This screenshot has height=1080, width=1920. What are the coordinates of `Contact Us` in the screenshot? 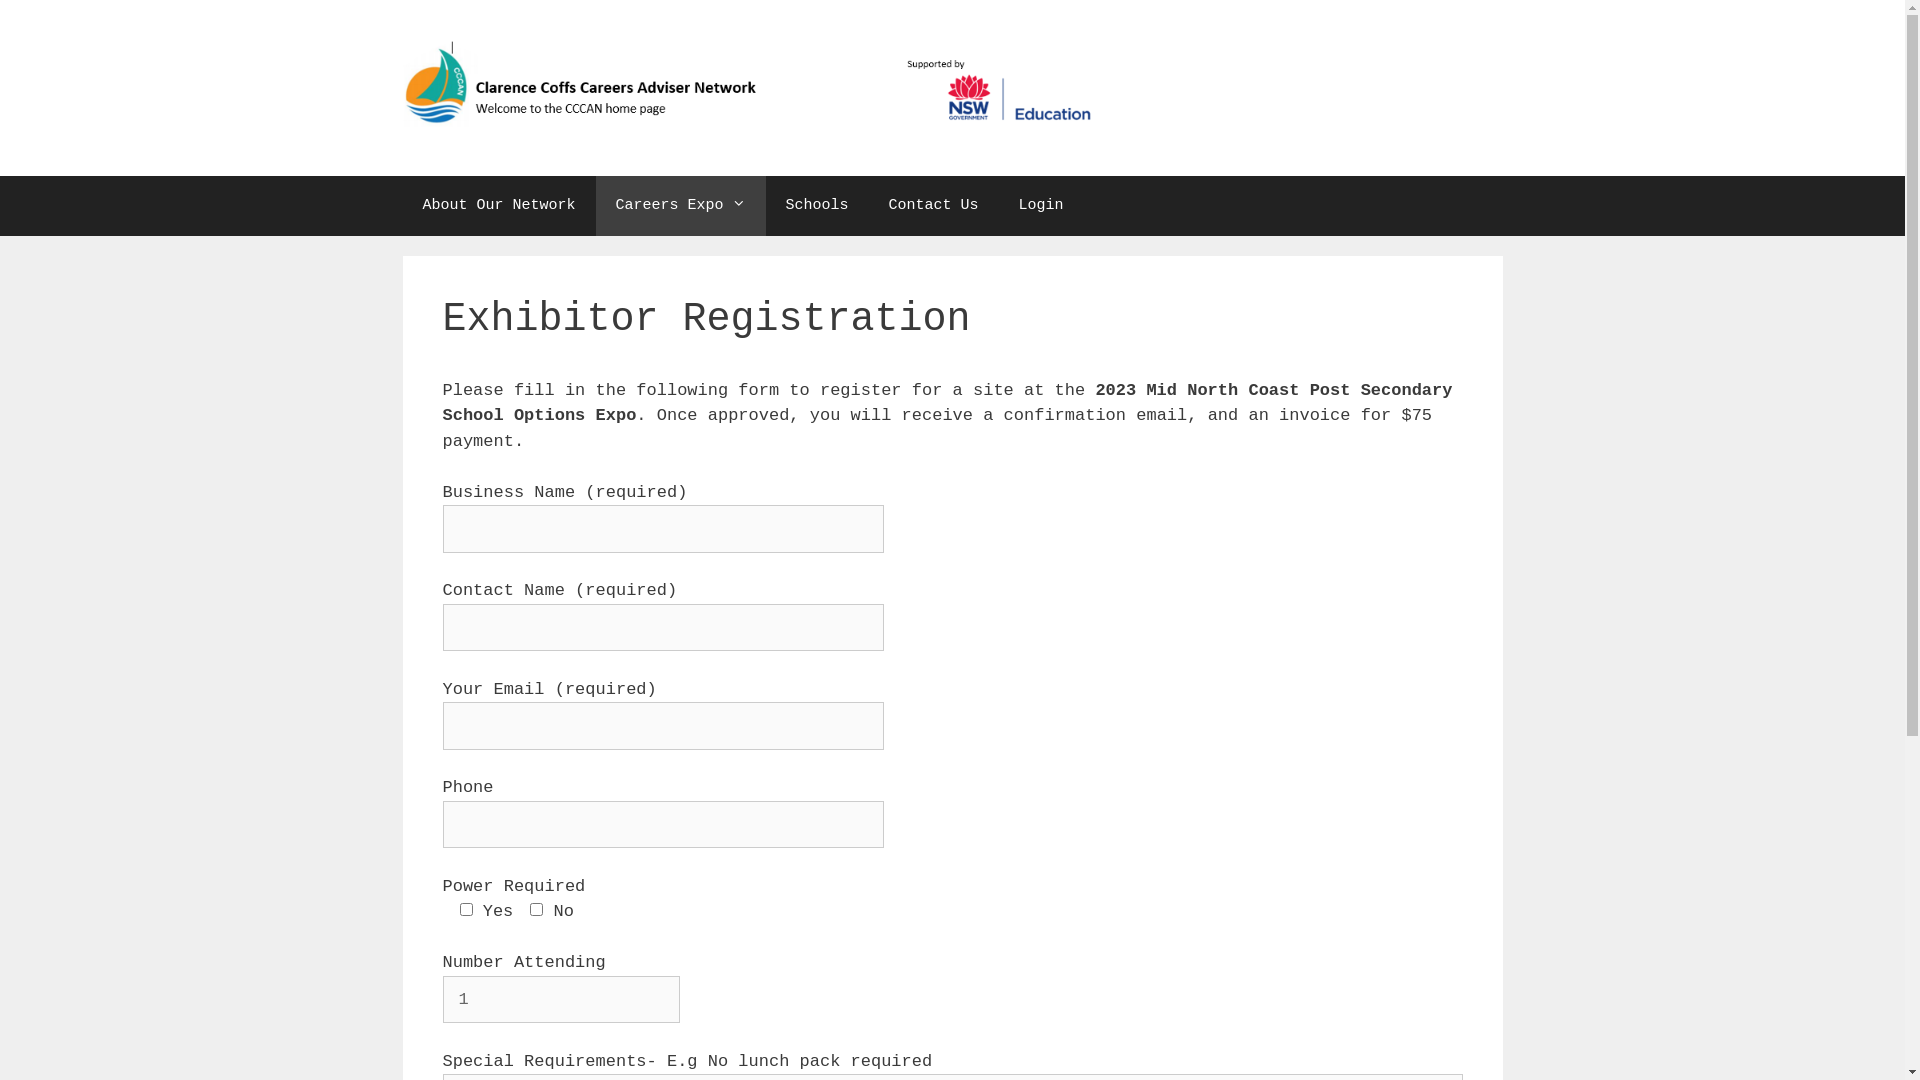 It's located at (934, 206).